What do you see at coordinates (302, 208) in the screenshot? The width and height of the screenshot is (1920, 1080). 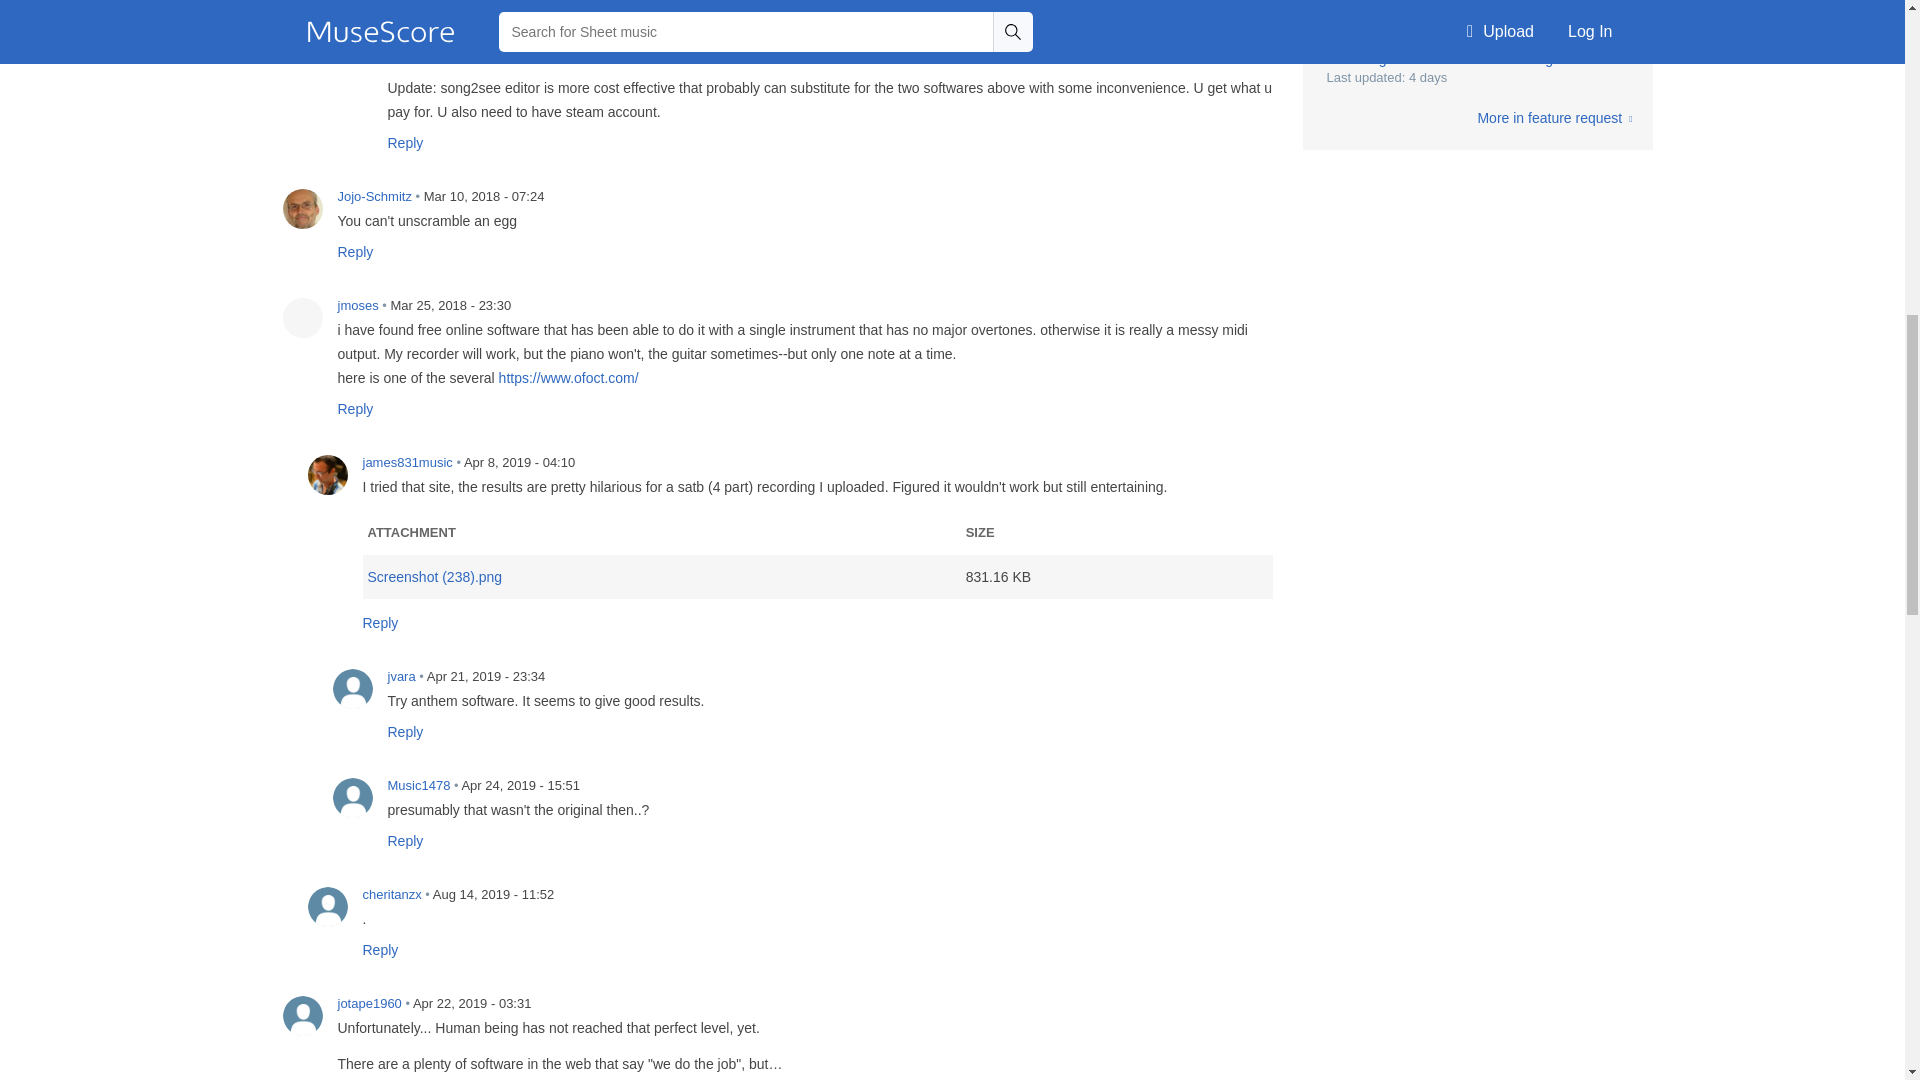 I see `Jojo-Schmitz` at bounding box center [302, 208].